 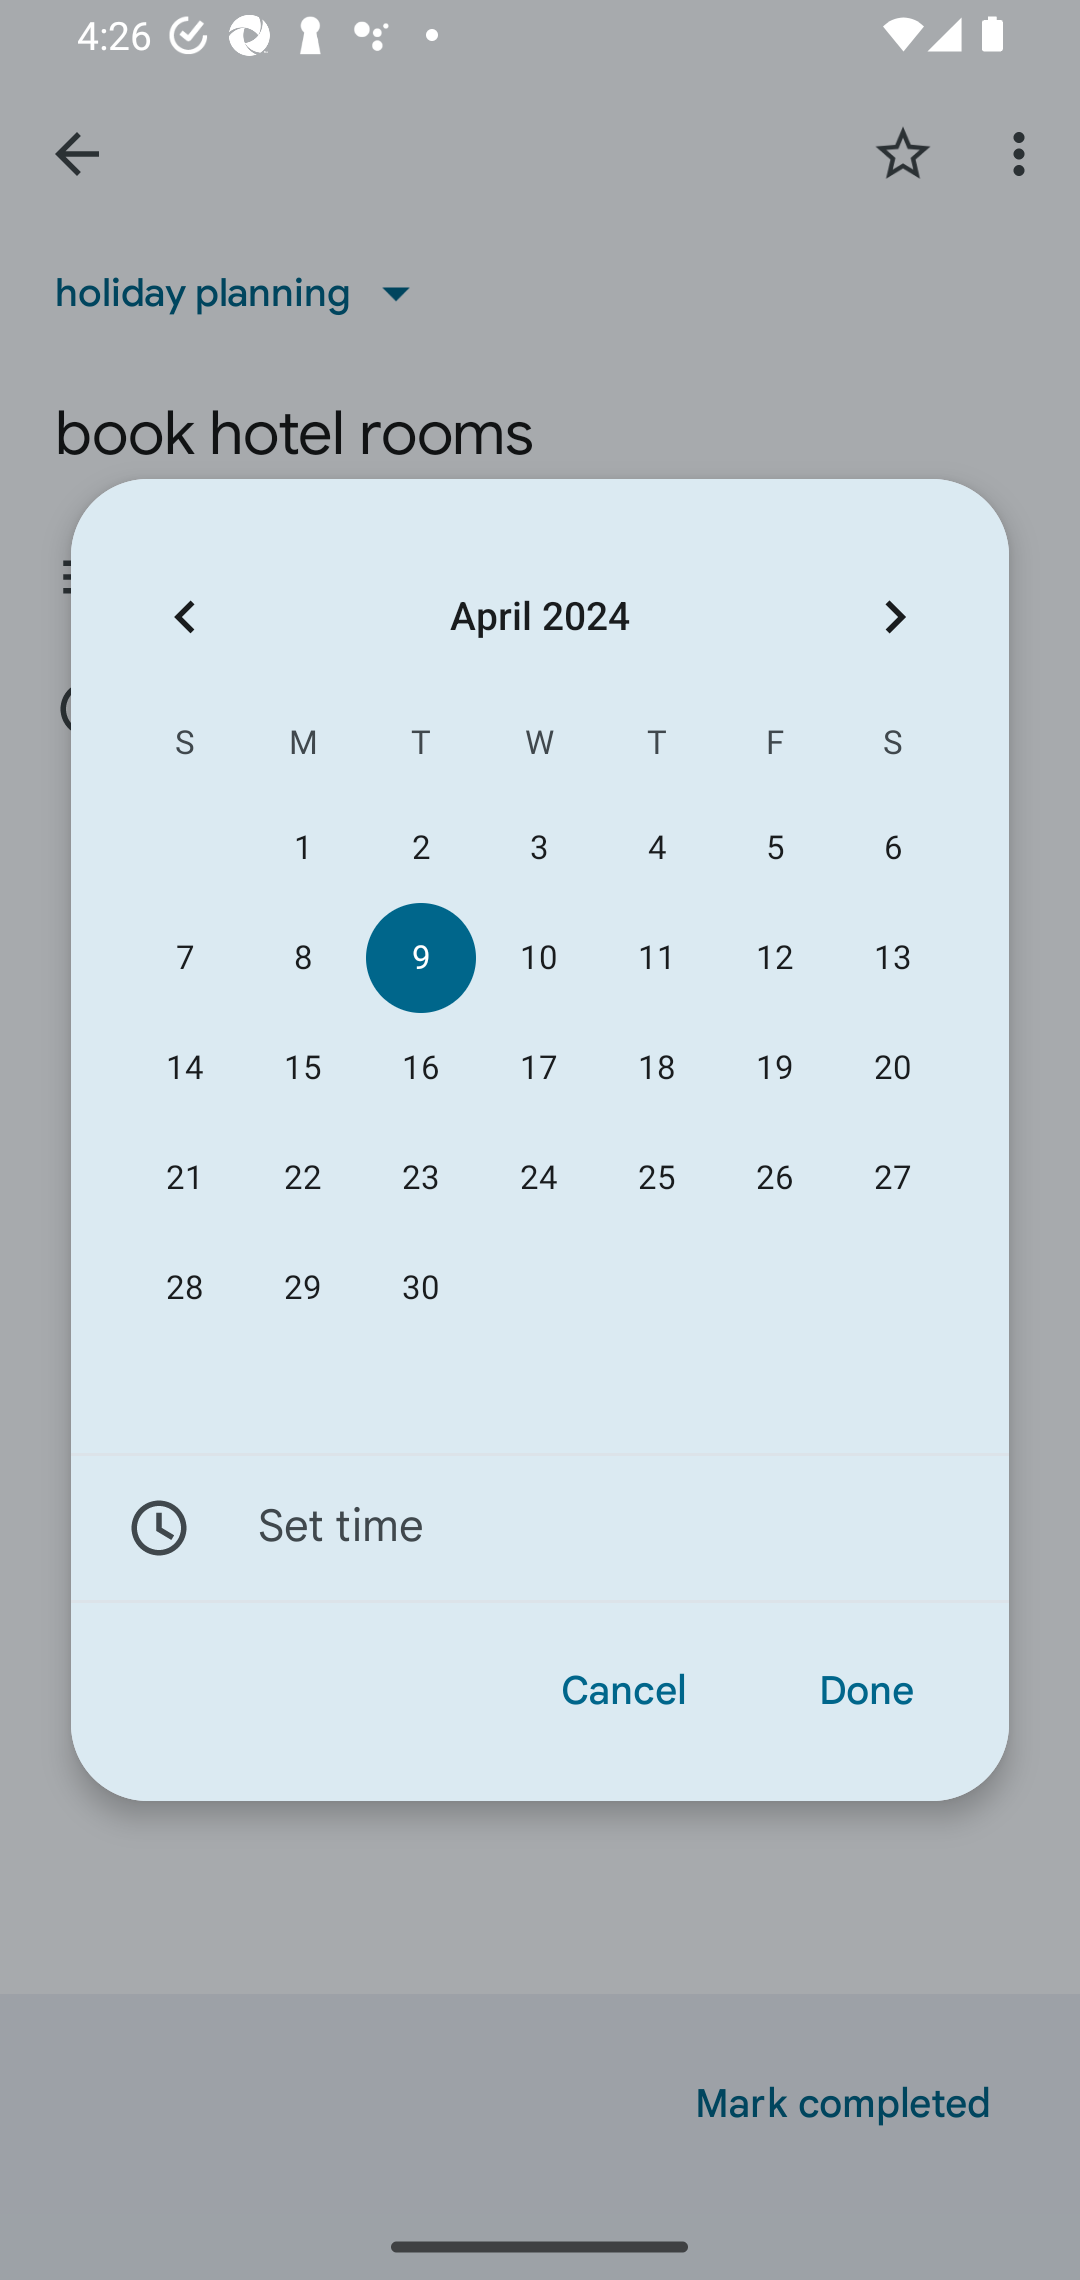 I want to click on 18 18 April 2024, so click(x=657, y=1068).